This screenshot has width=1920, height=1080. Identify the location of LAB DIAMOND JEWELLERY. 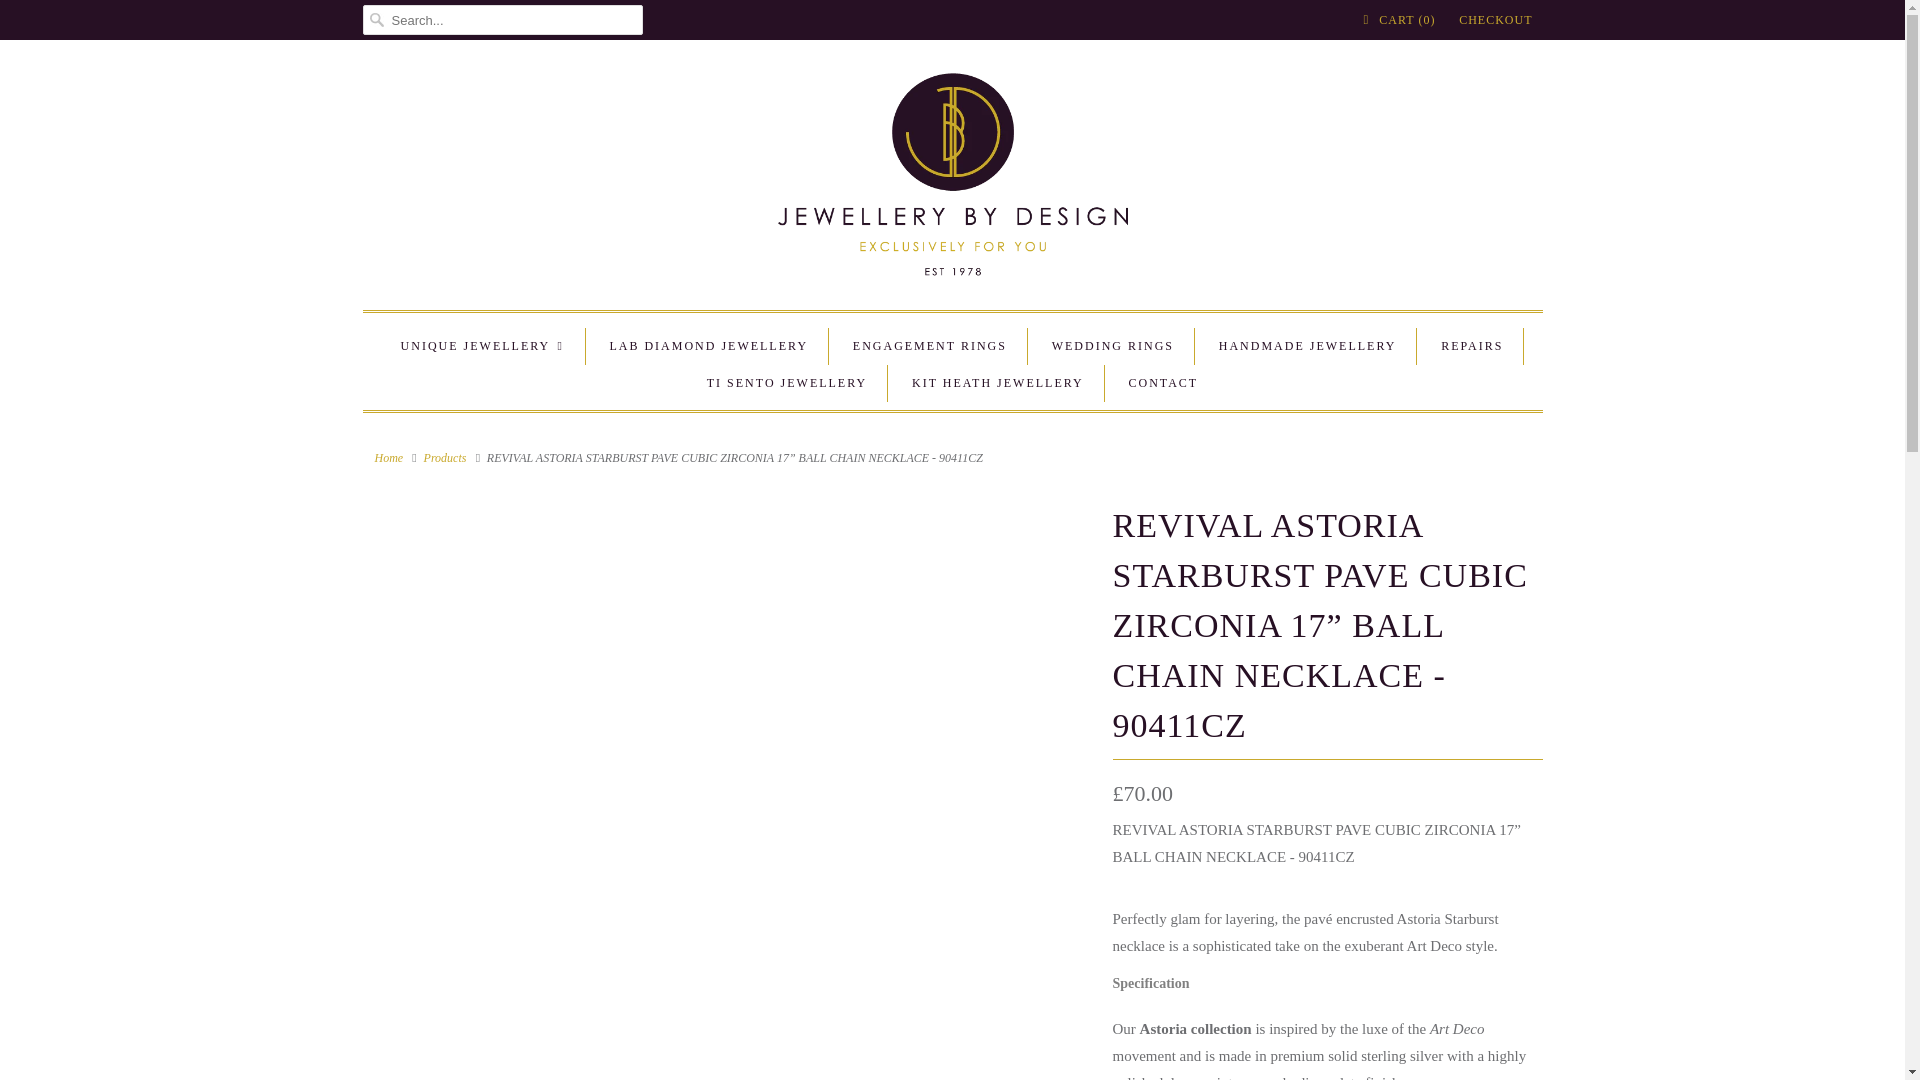
(708, 346).